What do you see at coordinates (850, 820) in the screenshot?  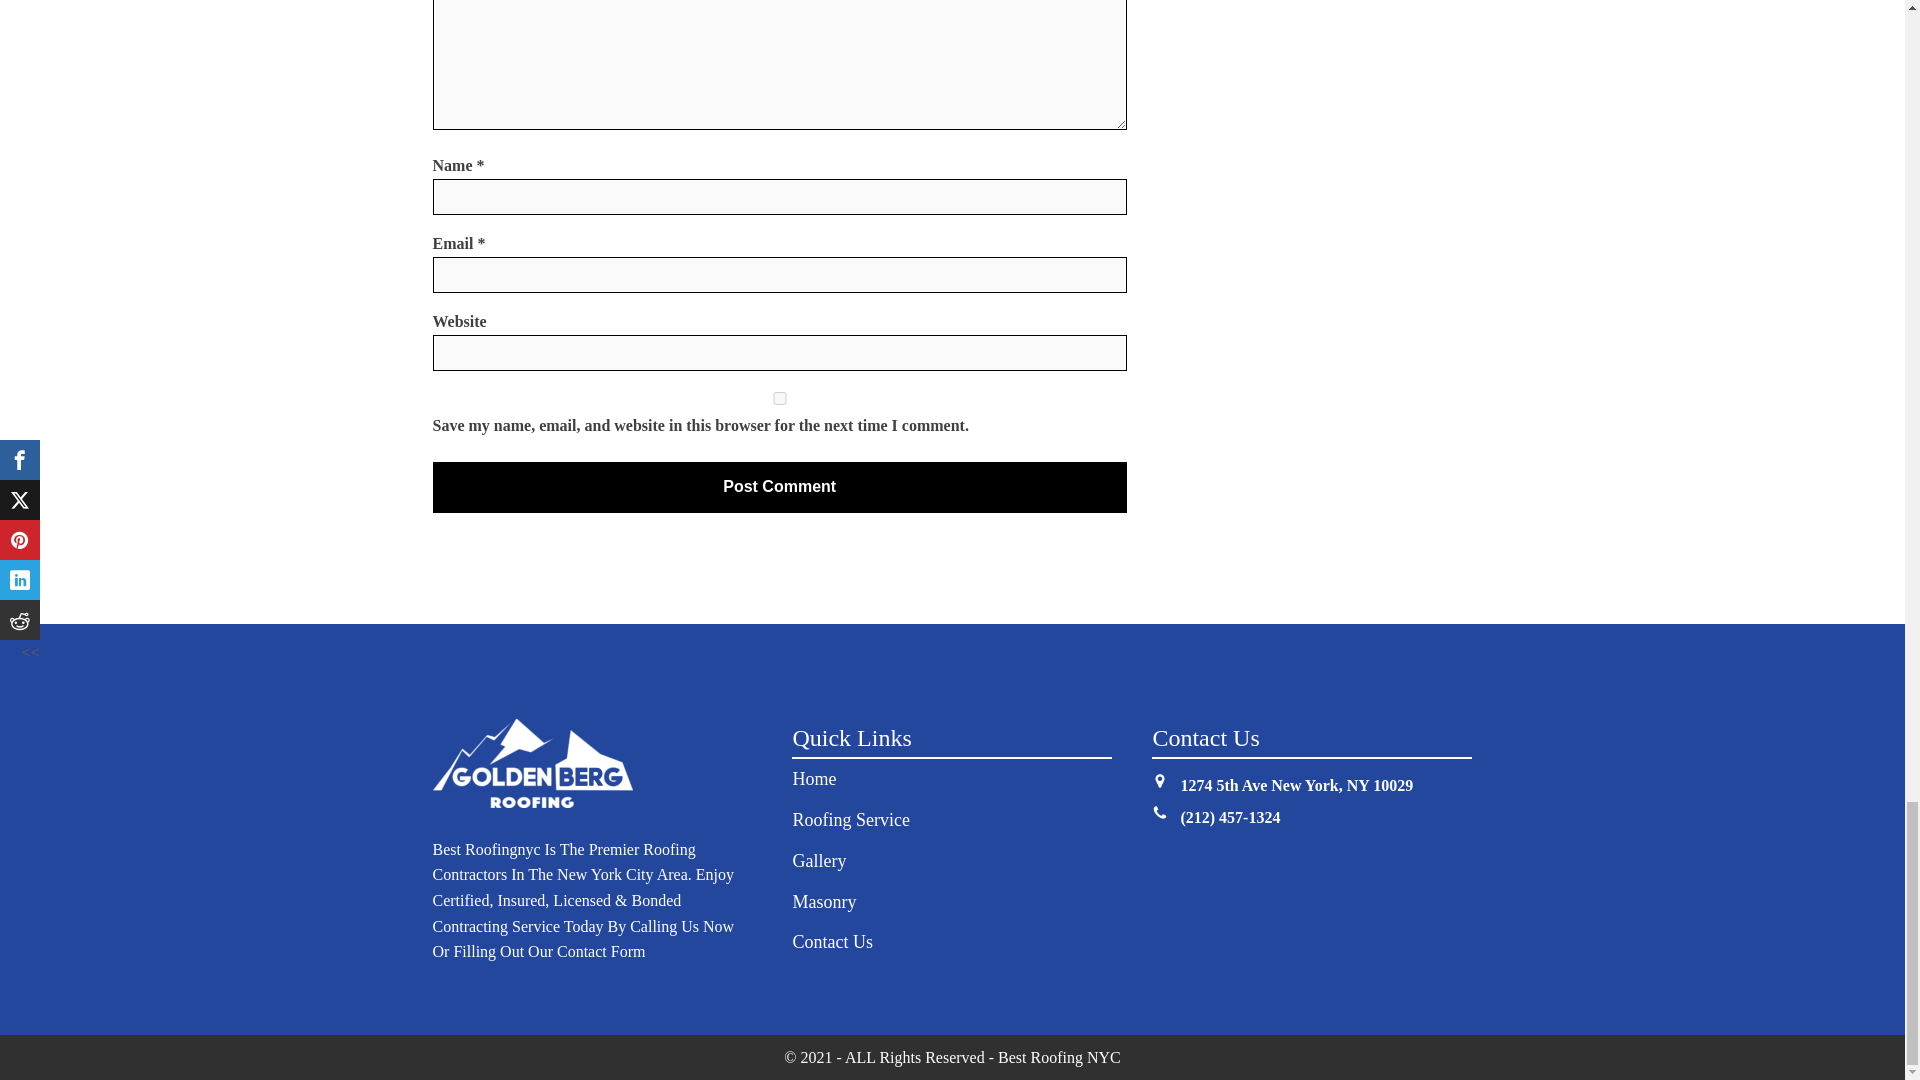 I see `Roofing Service` at bounding box center [850, 820].